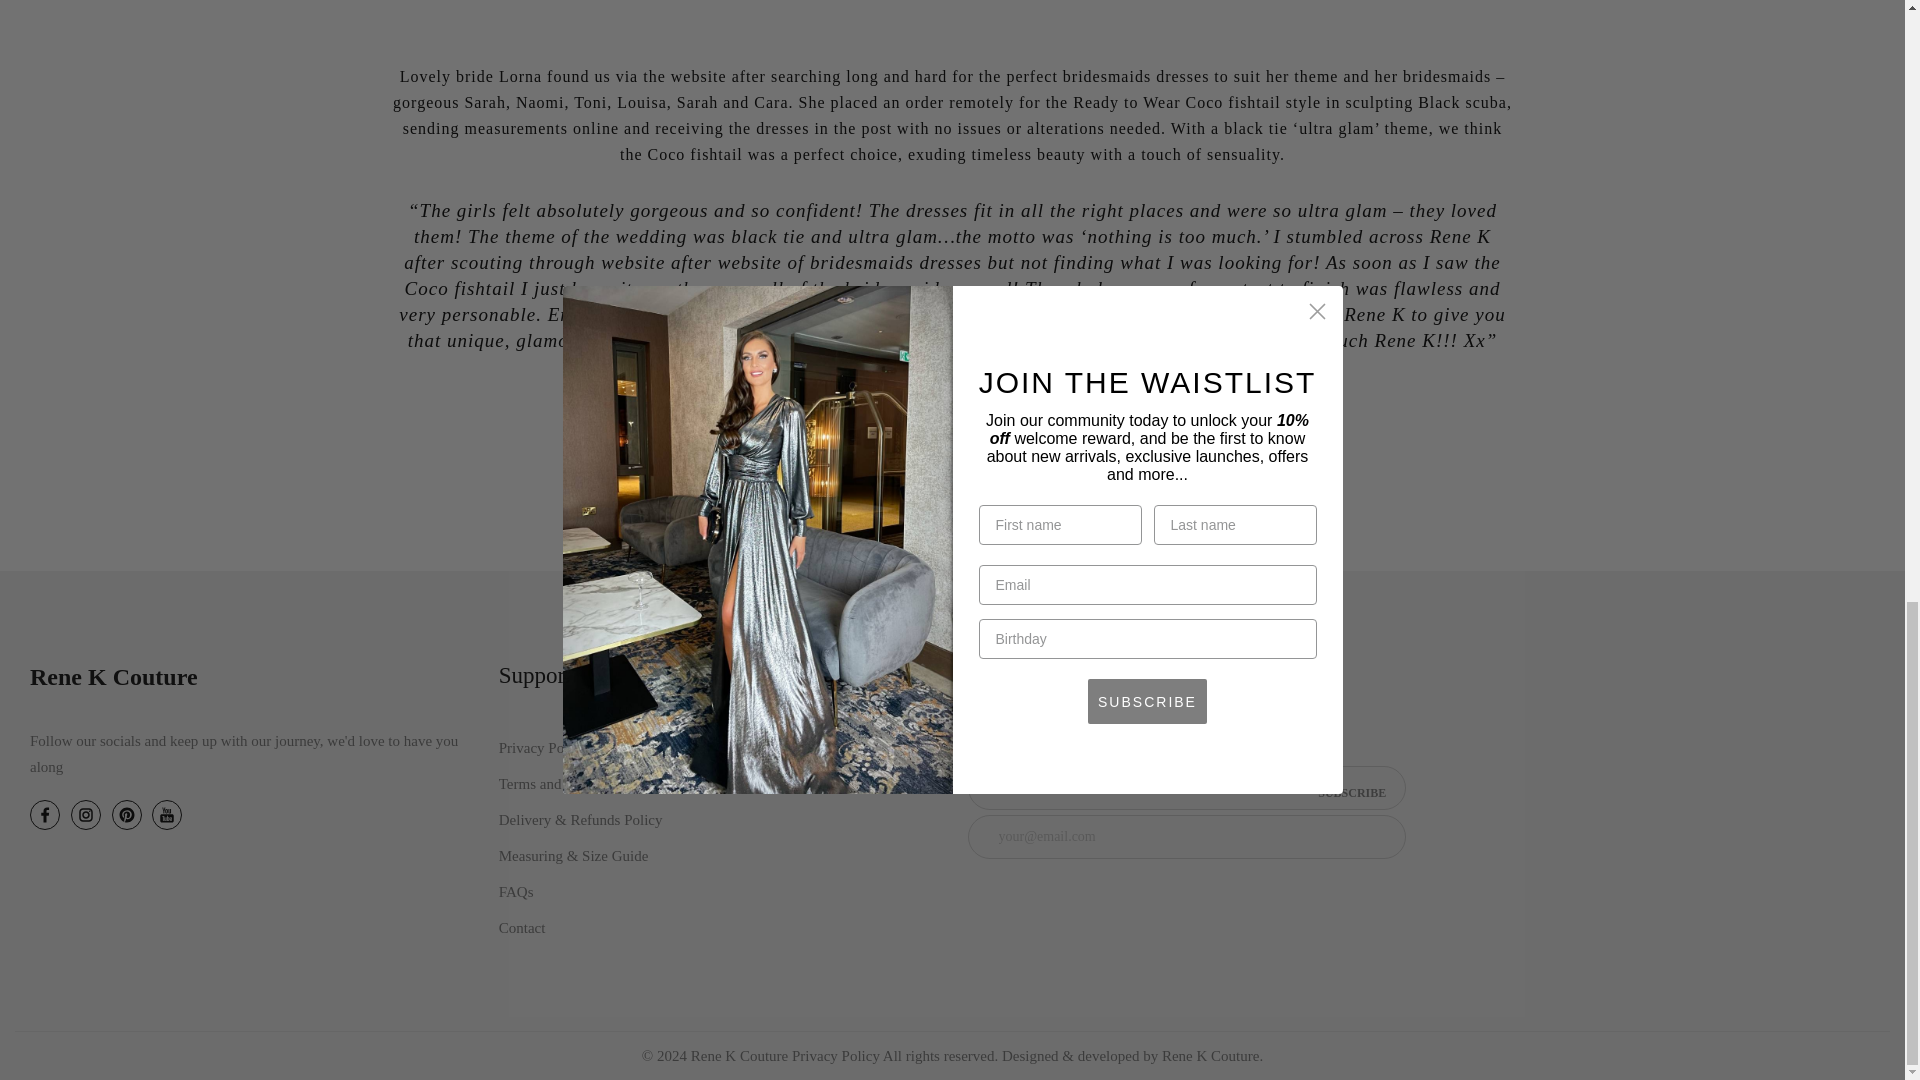 This screenshot has width=1920, height=1080. I want to click on Subscribe, so click(1351, 793).